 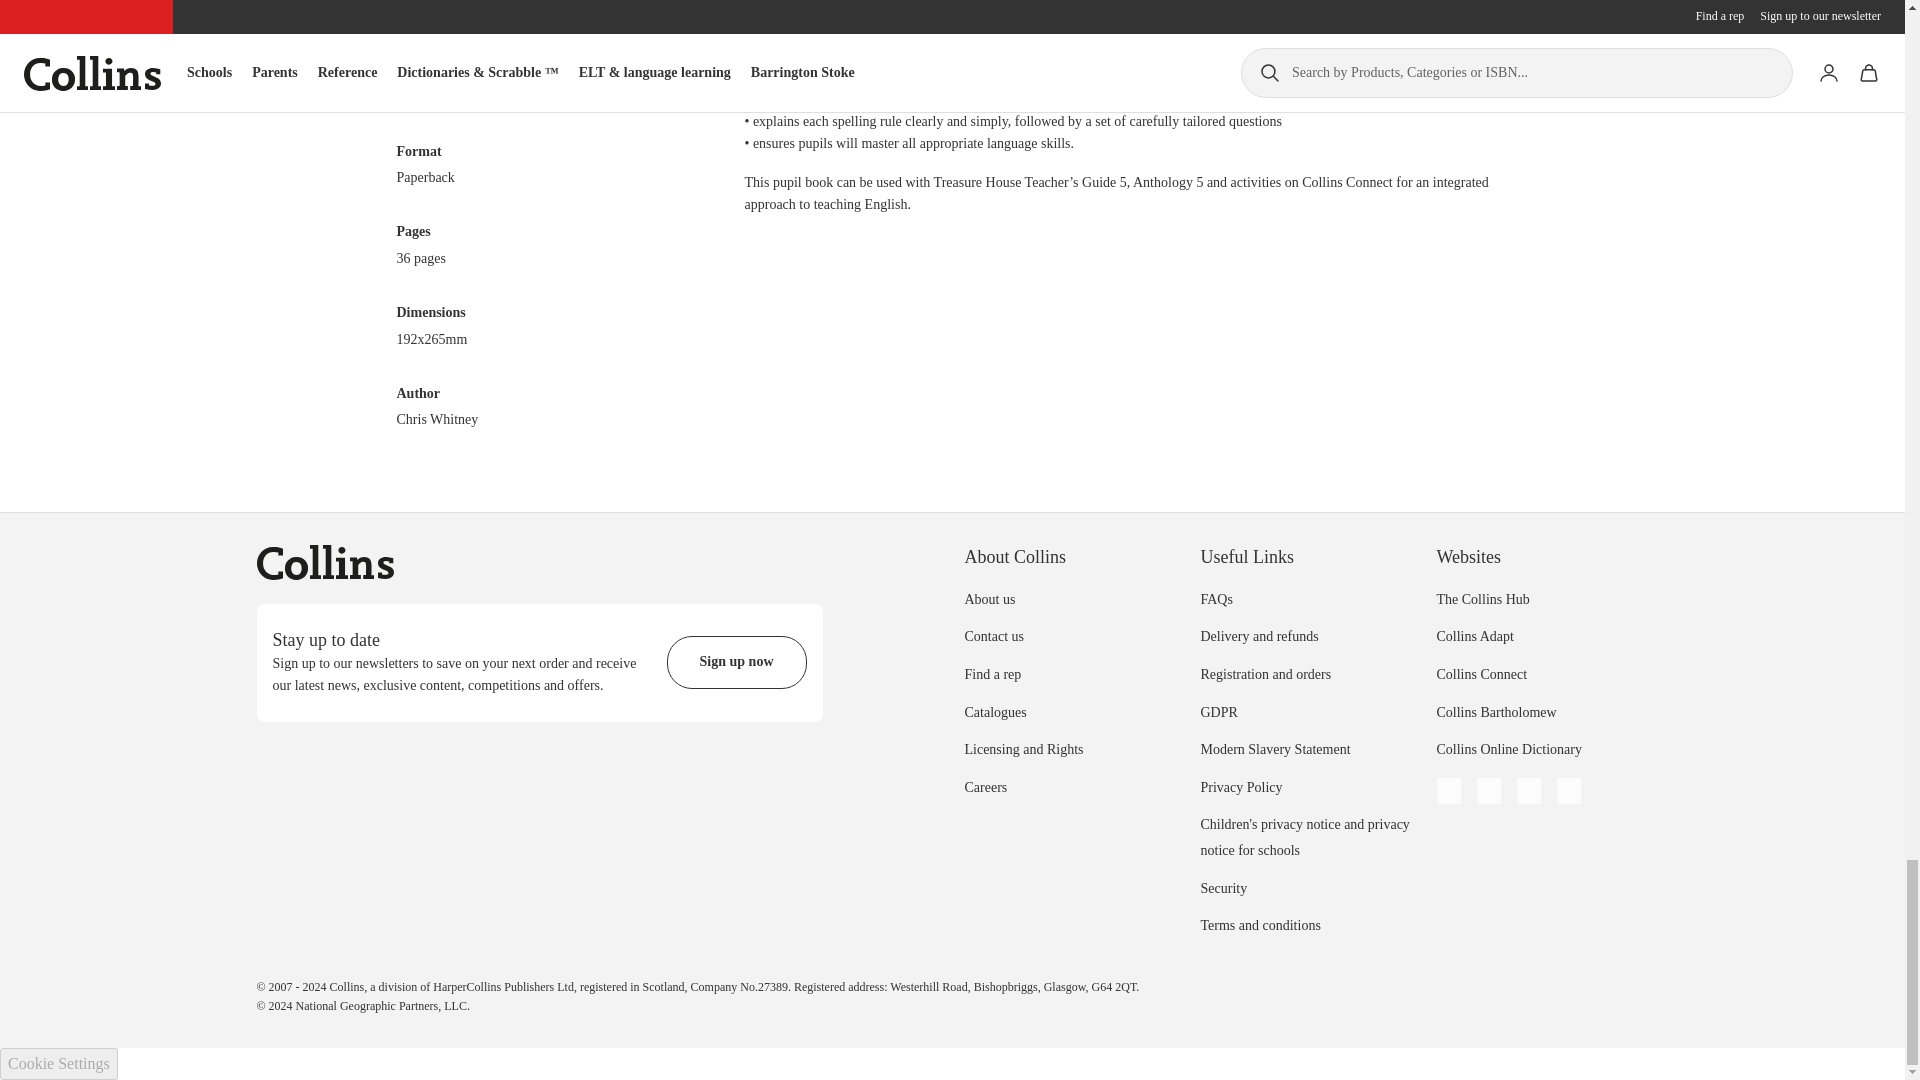 I want to click on Children's privacy notice and privacy notice for schools, so click(x=1304, y=836).